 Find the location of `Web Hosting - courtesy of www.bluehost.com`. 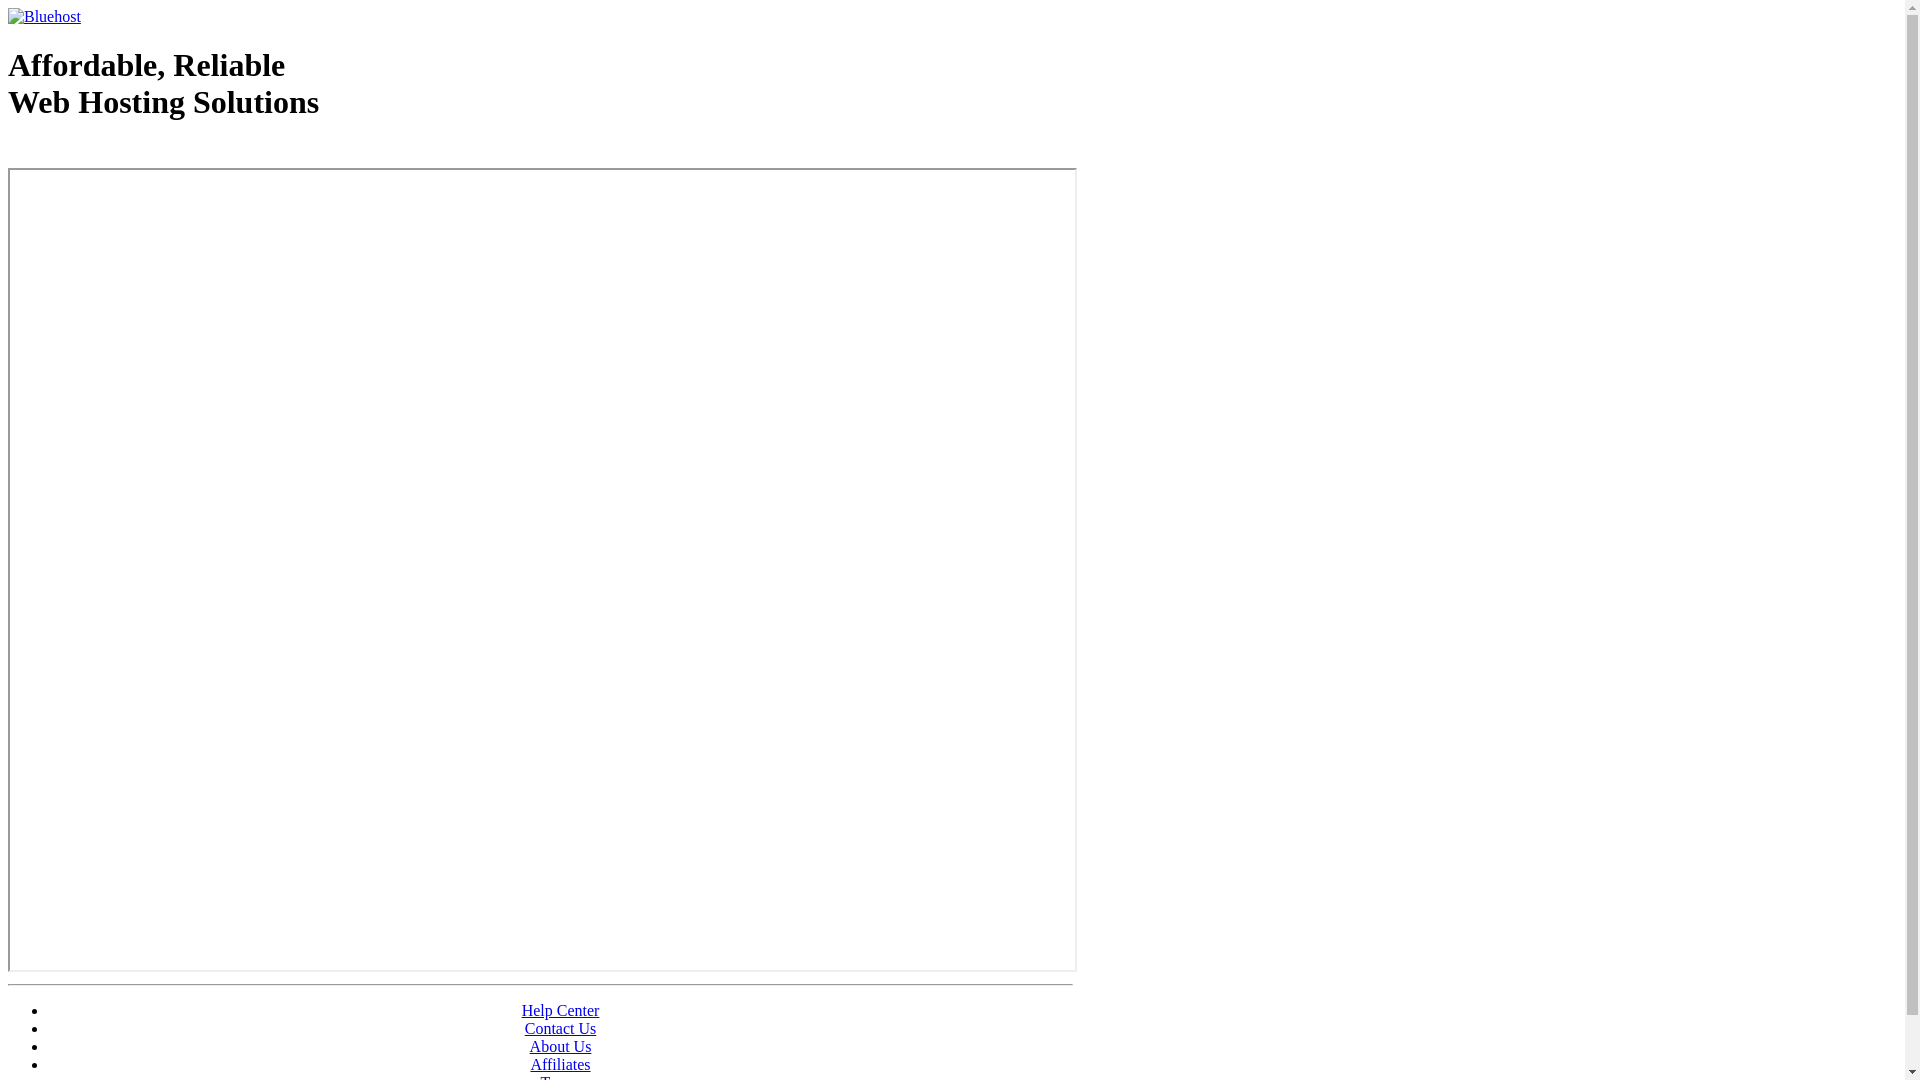

Web Hosting - courtesy of www.bluehost.com is located at coordinates (124, 153).